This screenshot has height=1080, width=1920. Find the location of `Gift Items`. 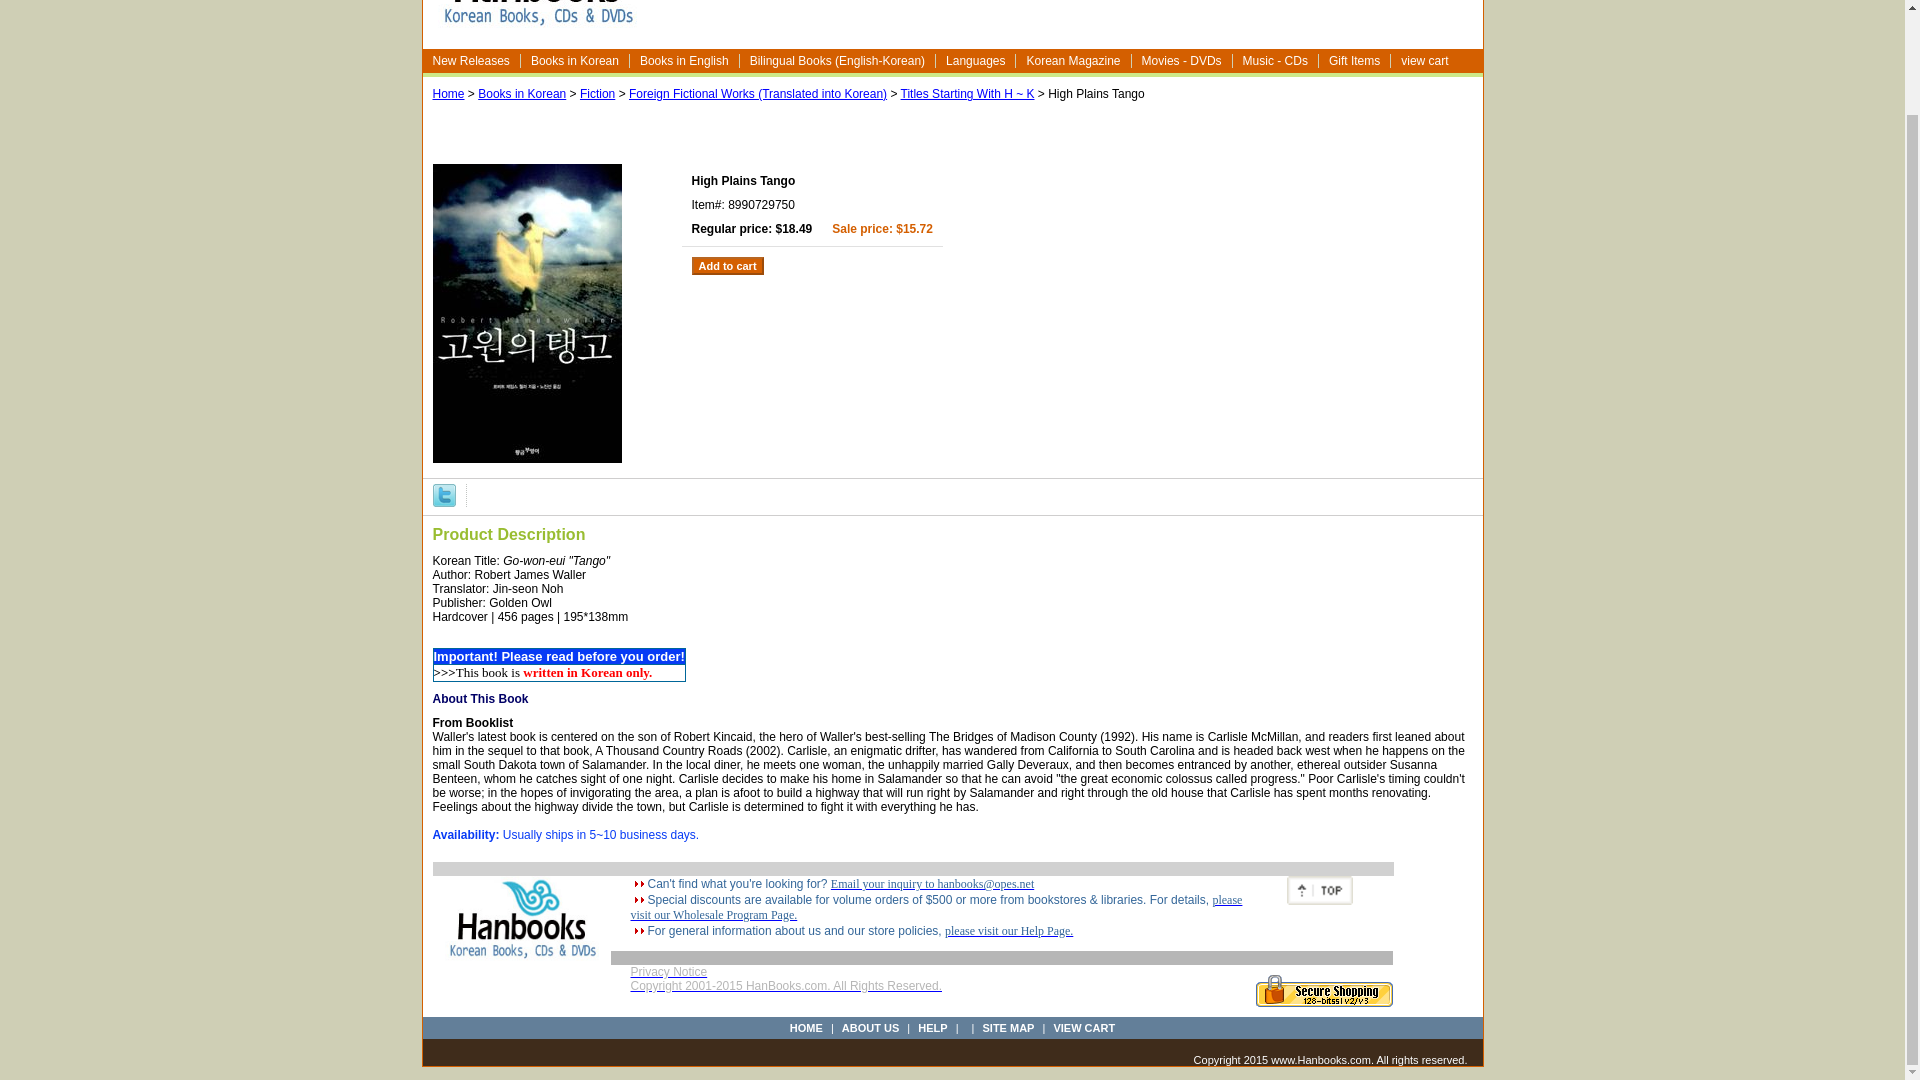

Gift Items is located at coordinates (1354, 61).